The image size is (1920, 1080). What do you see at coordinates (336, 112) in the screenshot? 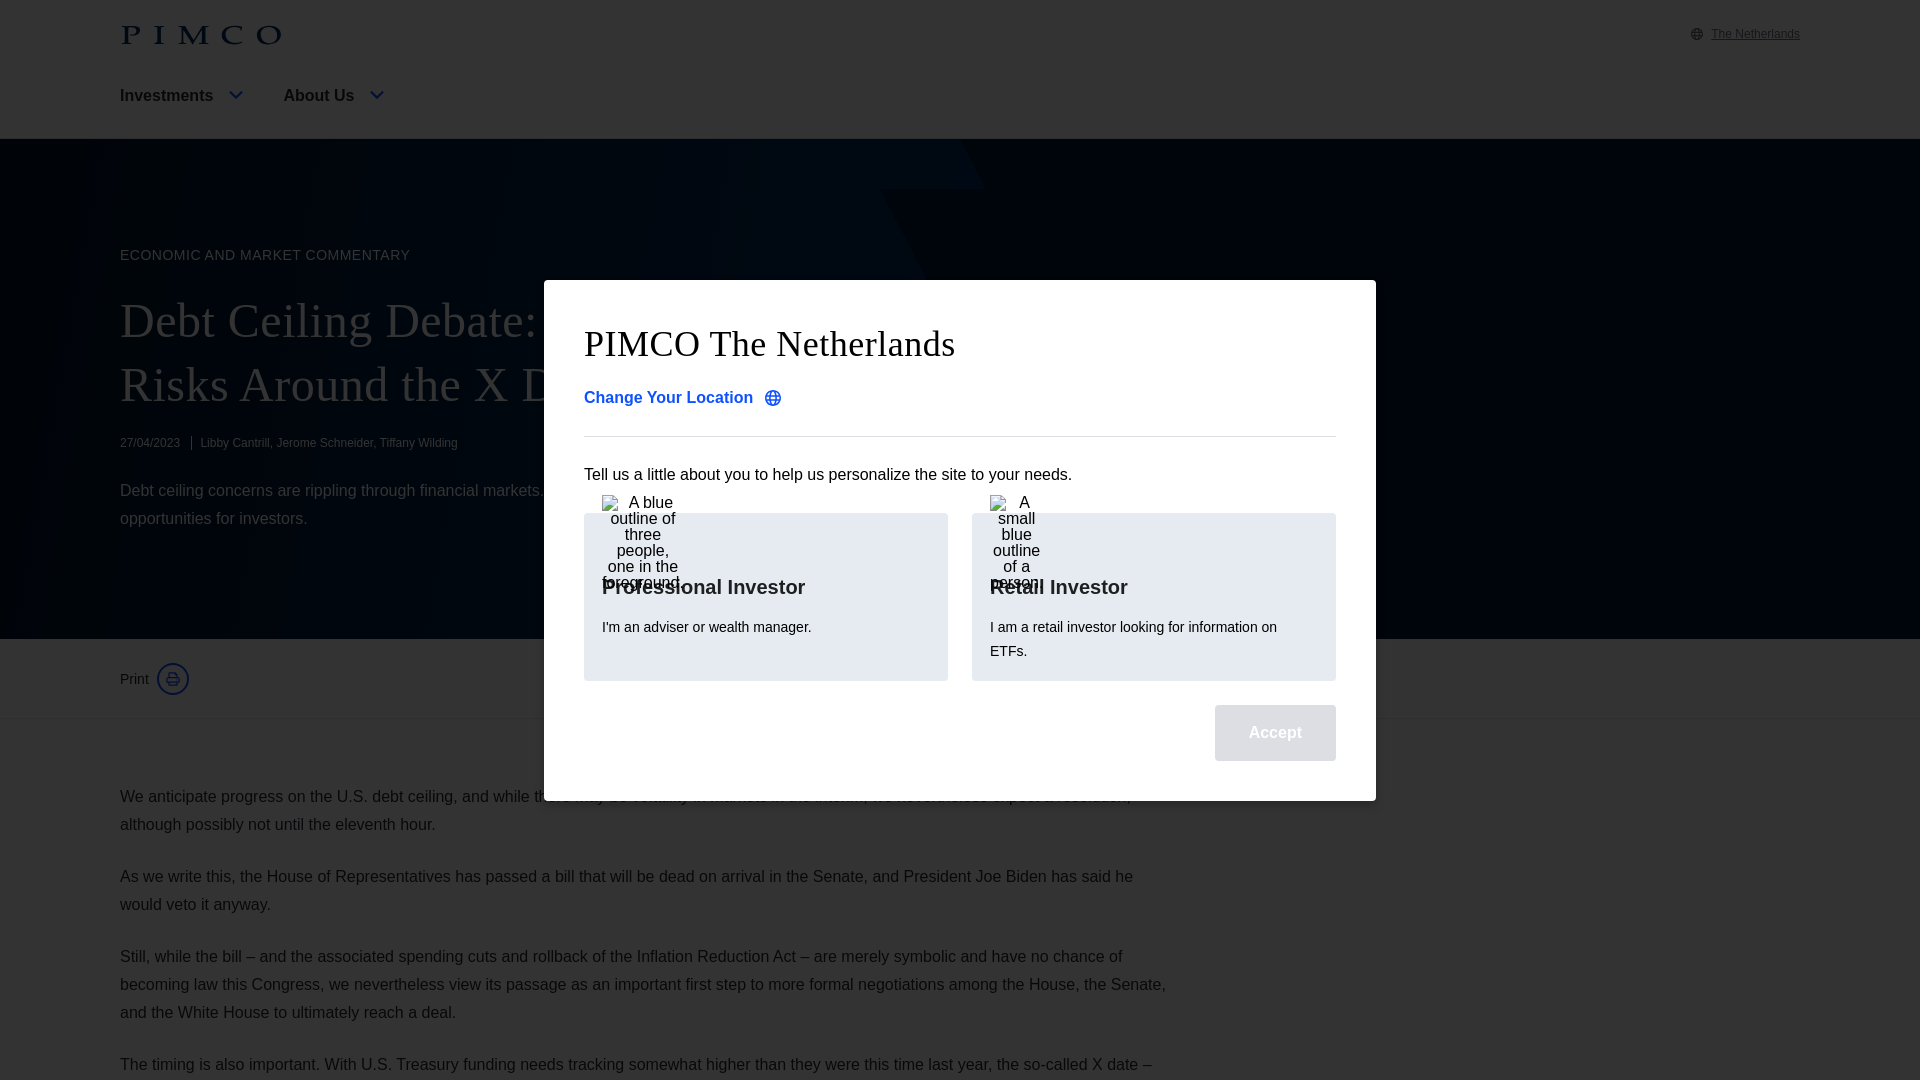
I see `About Us` at bounding box center [336, 112].